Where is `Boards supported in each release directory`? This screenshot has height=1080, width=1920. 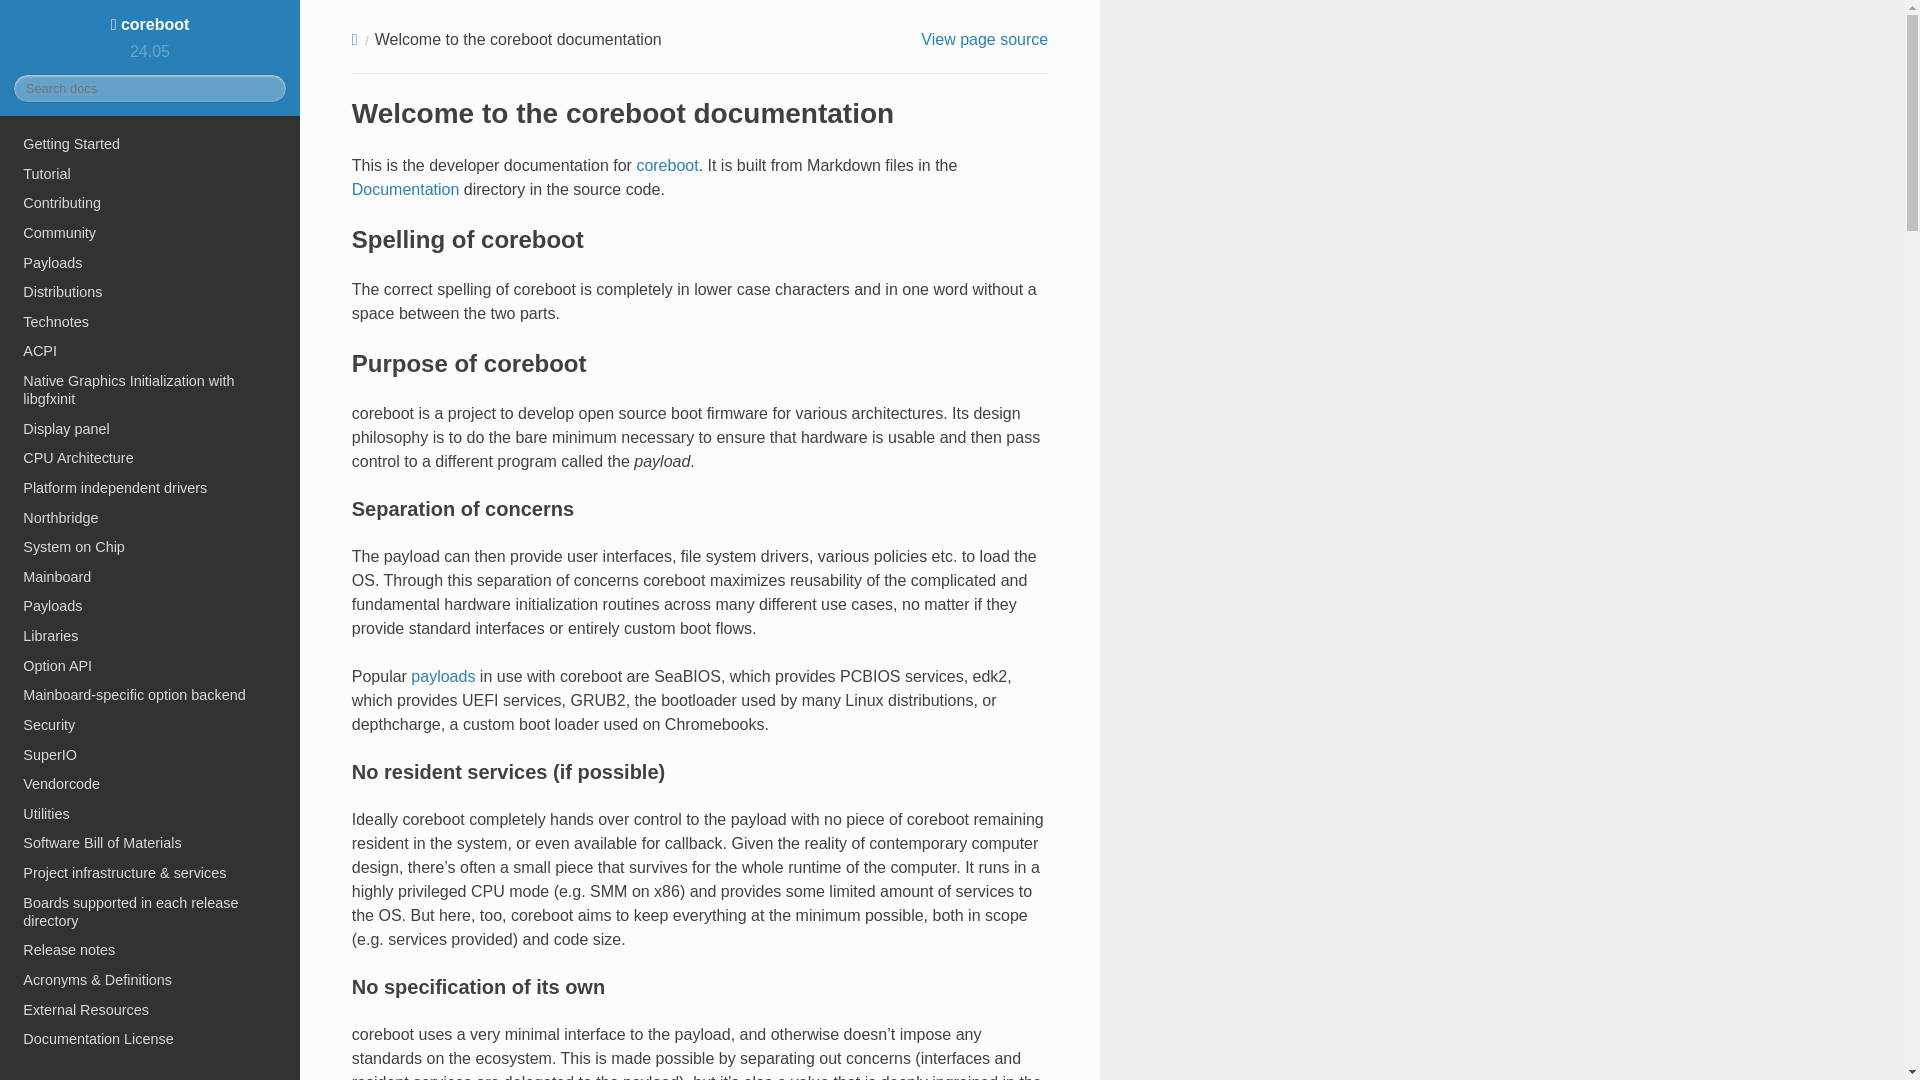 Boards supported in each release directory is located at coordinates (150, 912).